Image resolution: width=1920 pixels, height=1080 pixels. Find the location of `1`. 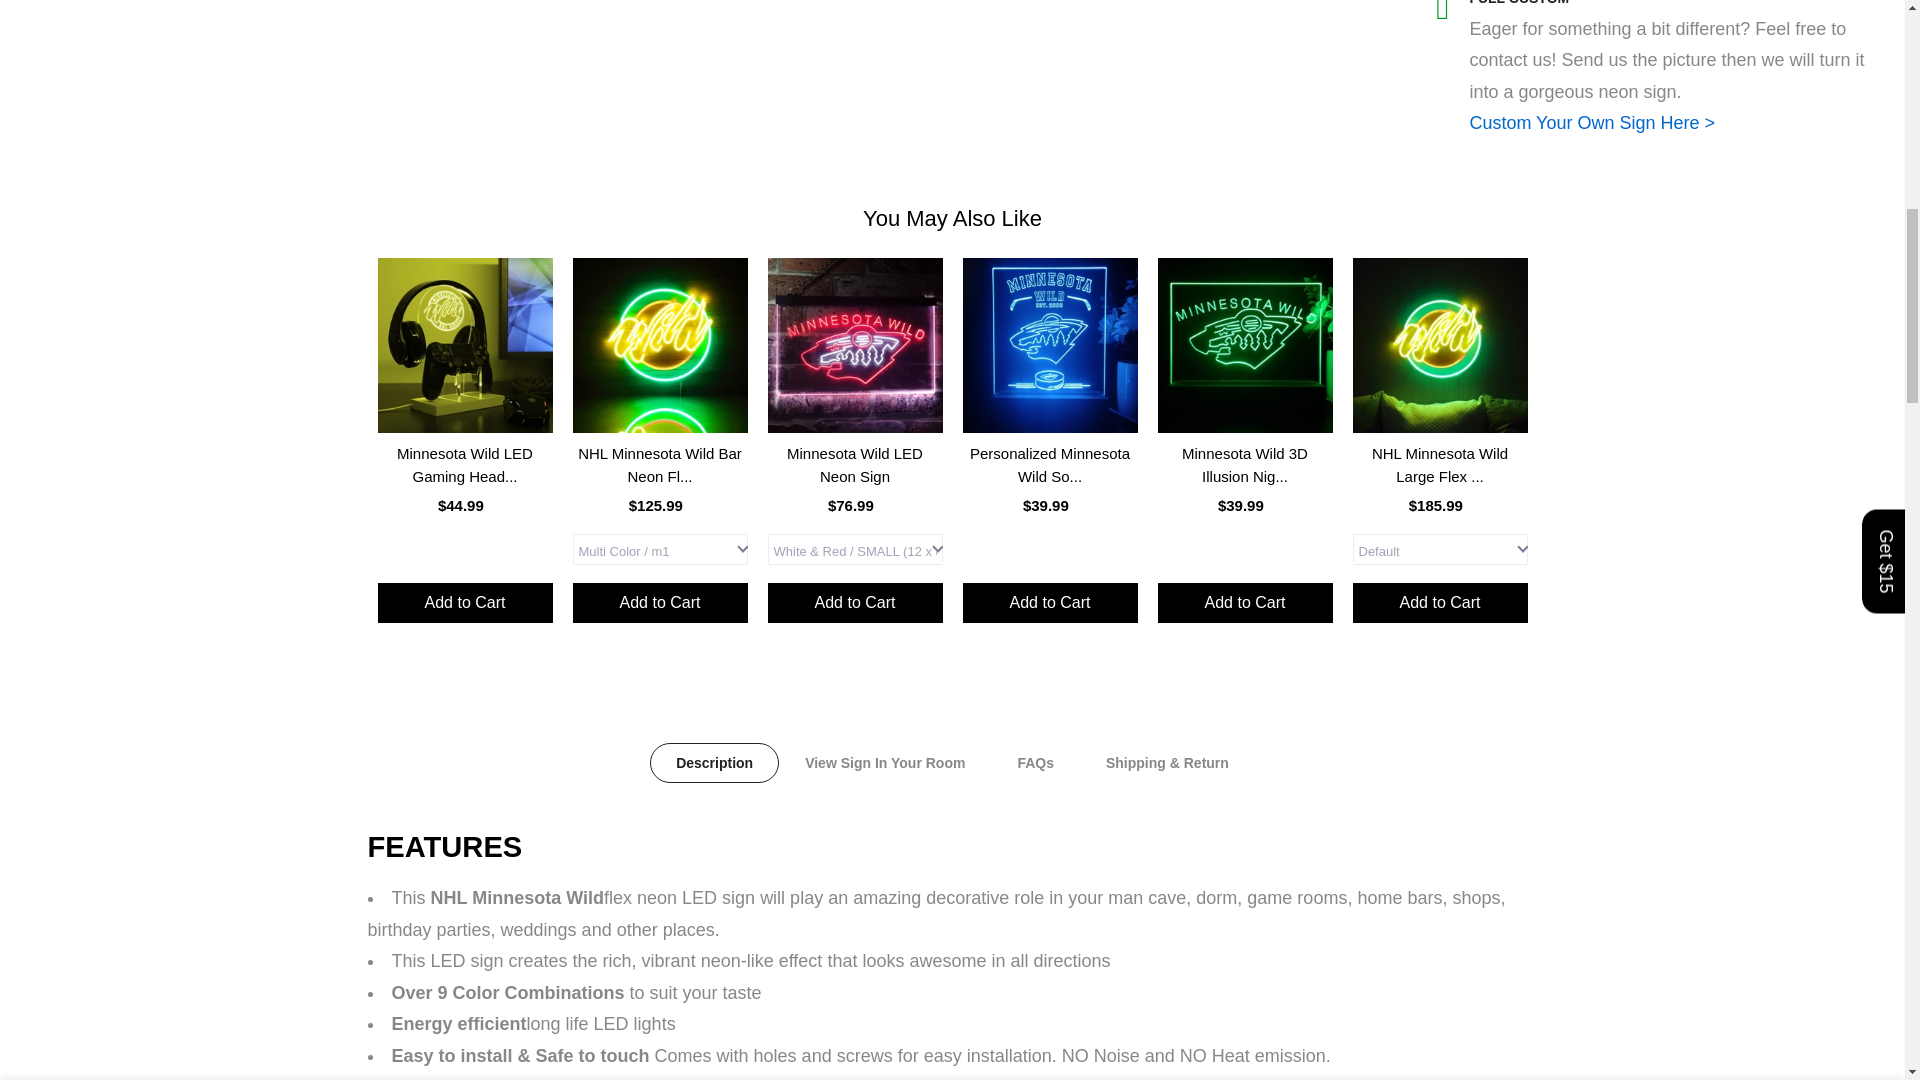

1 is located at coordinates (1320, 46).